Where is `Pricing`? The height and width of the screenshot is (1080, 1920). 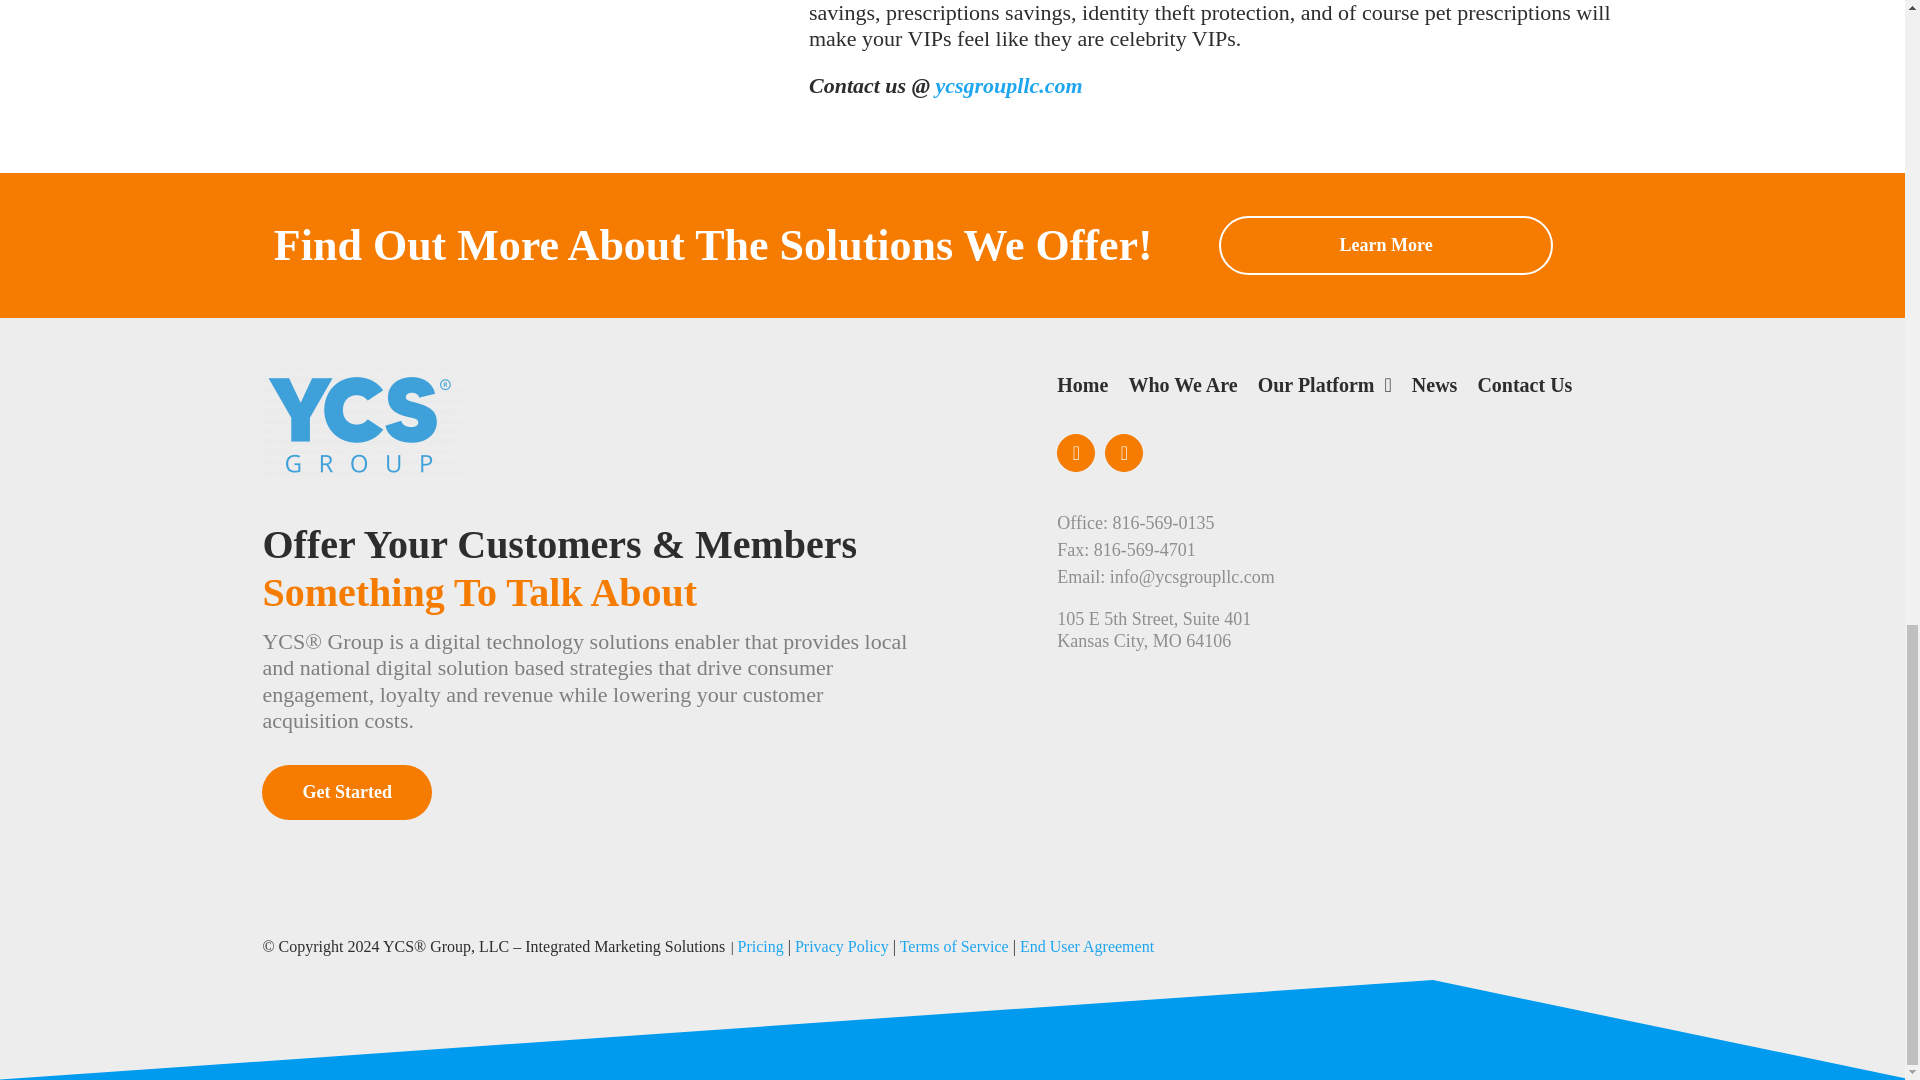
Pricing is located at coordinates (760, 946).